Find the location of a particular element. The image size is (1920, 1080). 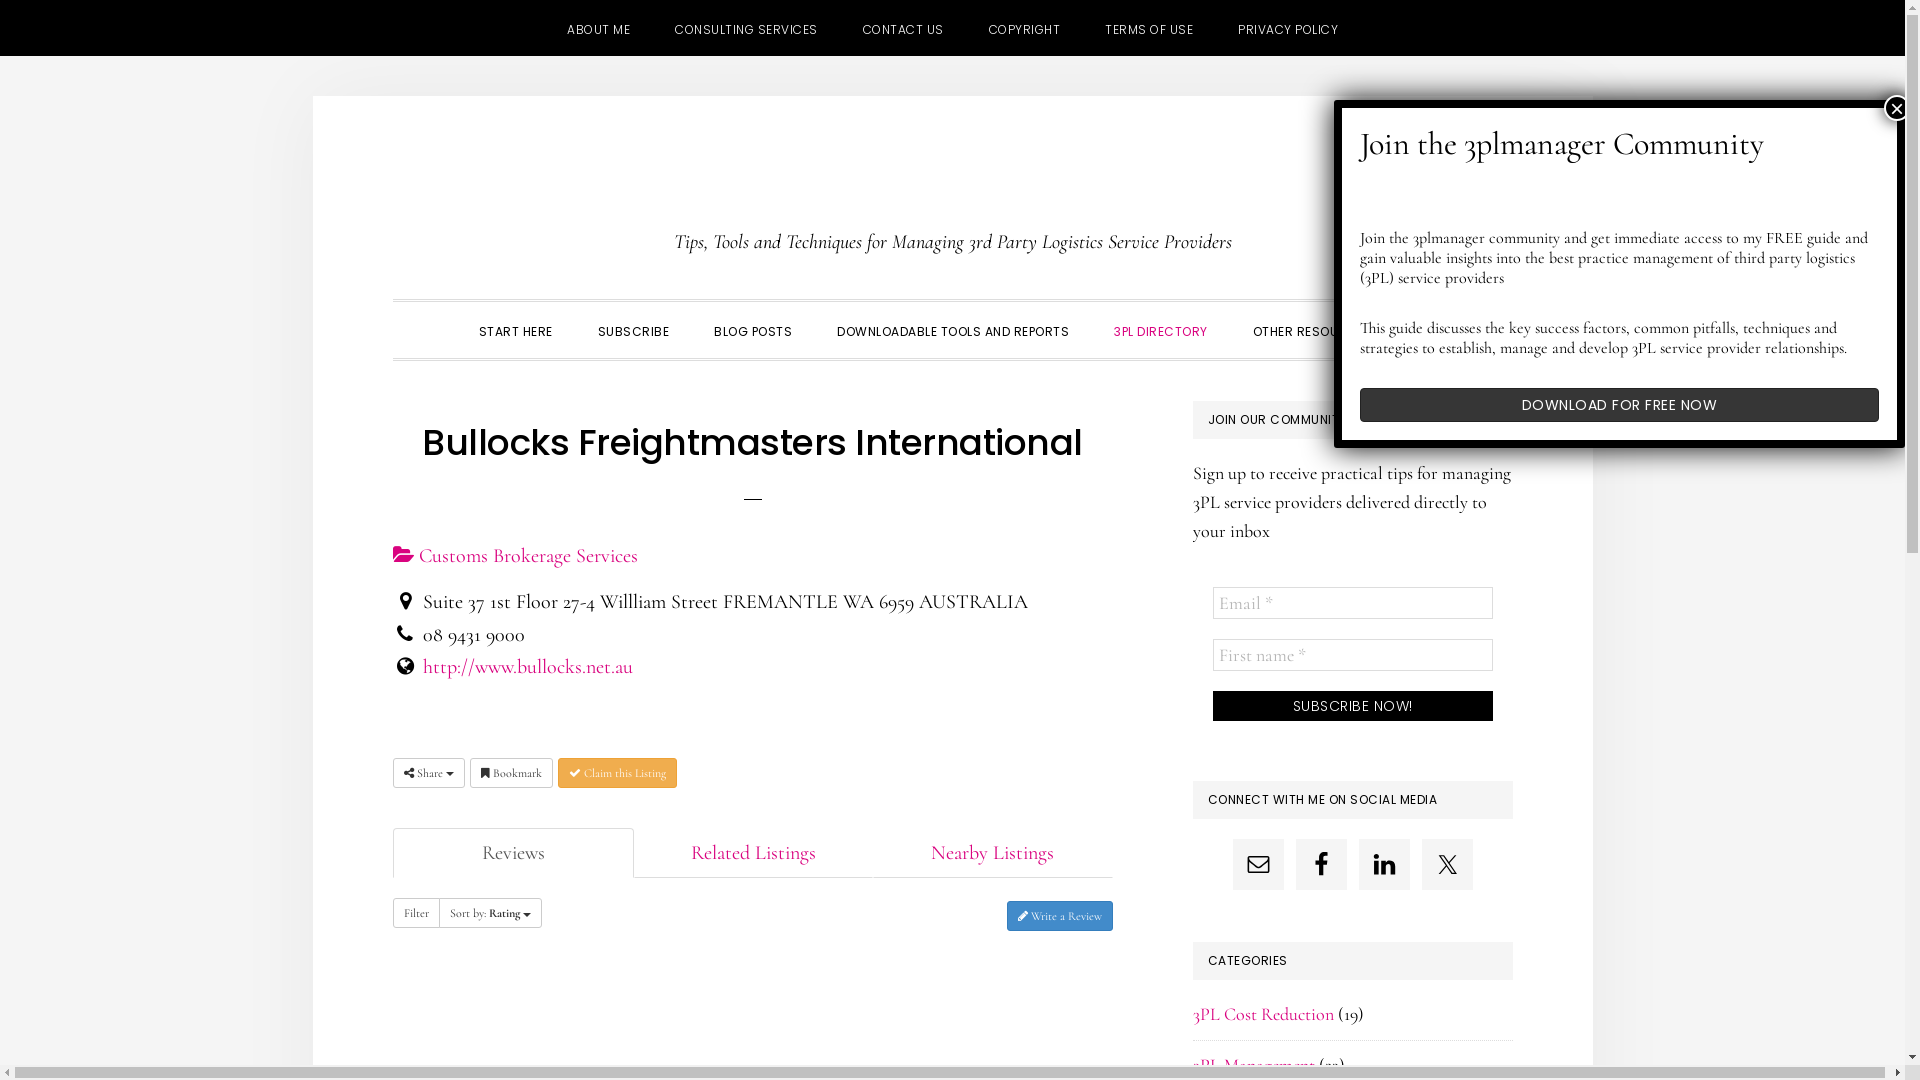

Share is located at coordinates (428, 773).